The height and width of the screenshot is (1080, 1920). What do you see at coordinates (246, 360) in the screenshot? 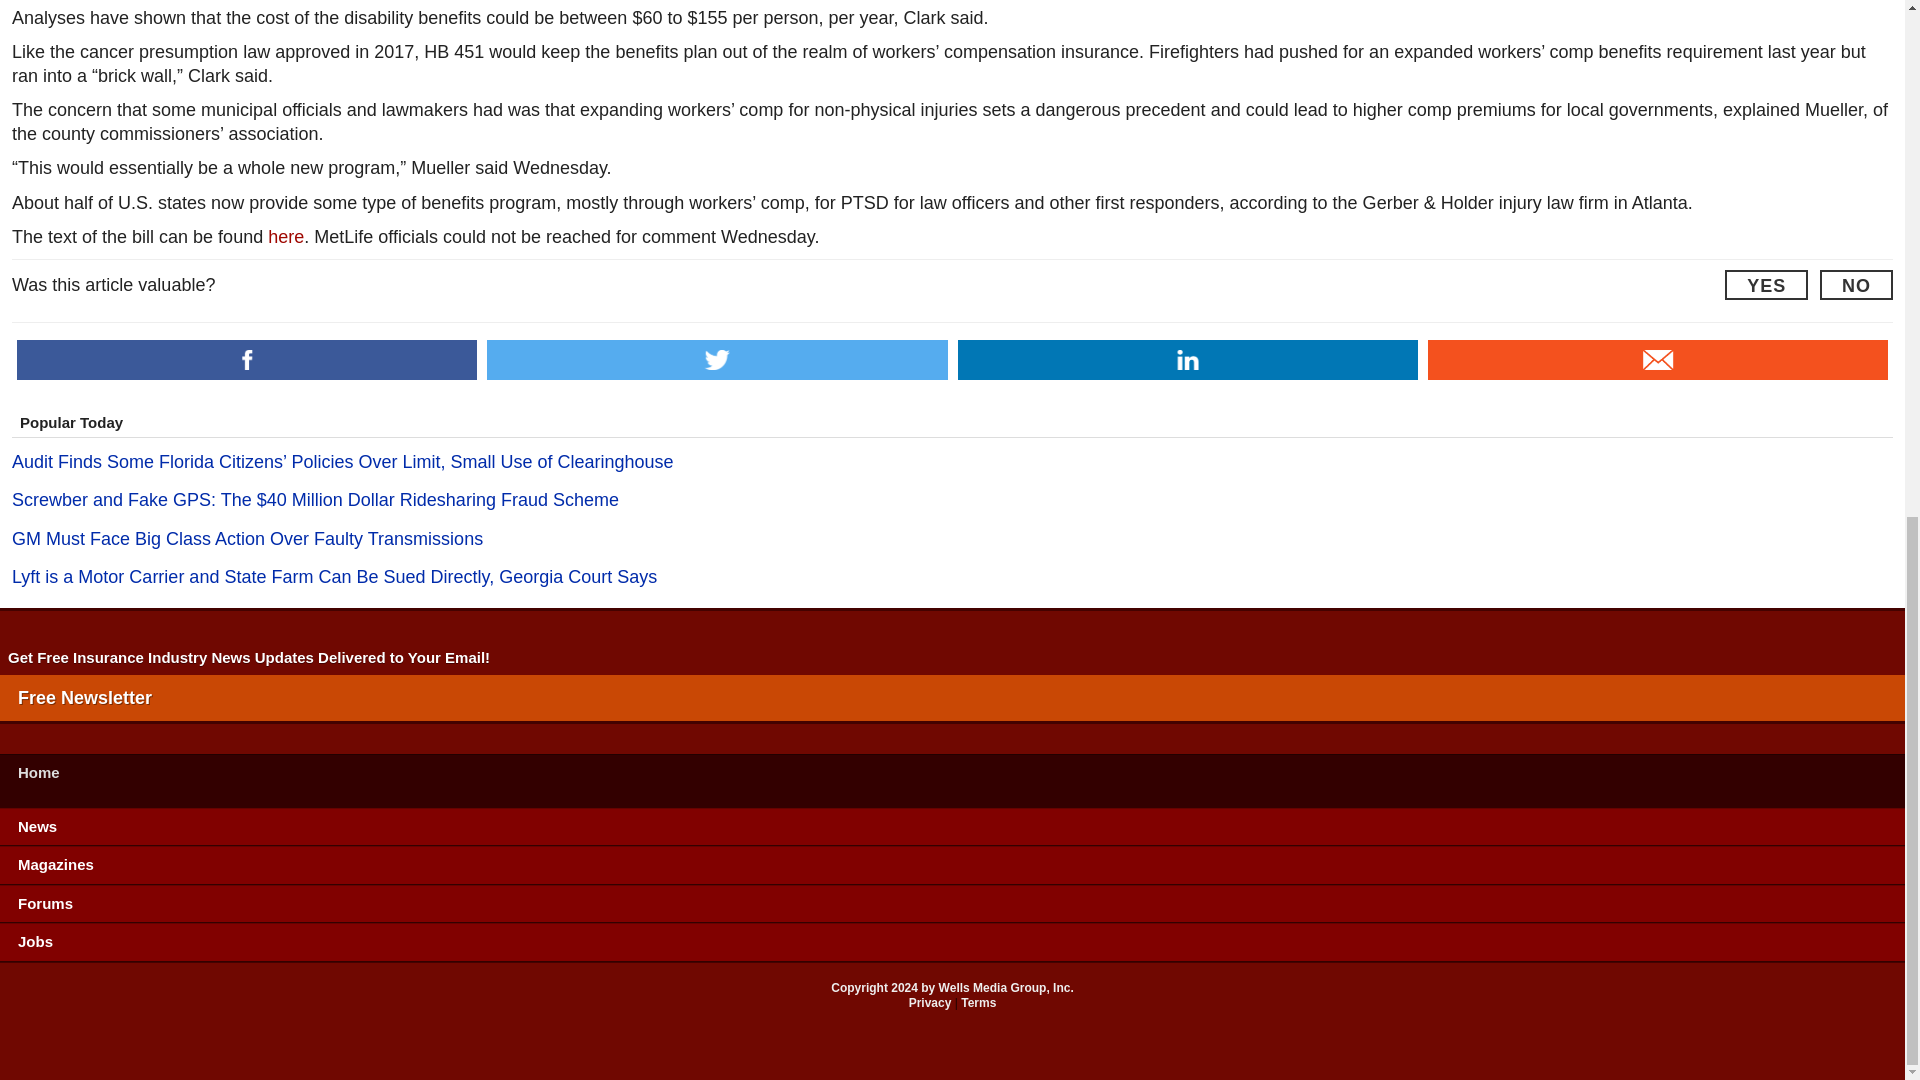
I see `Post to Facebook.` at bounding box center [246, 360].